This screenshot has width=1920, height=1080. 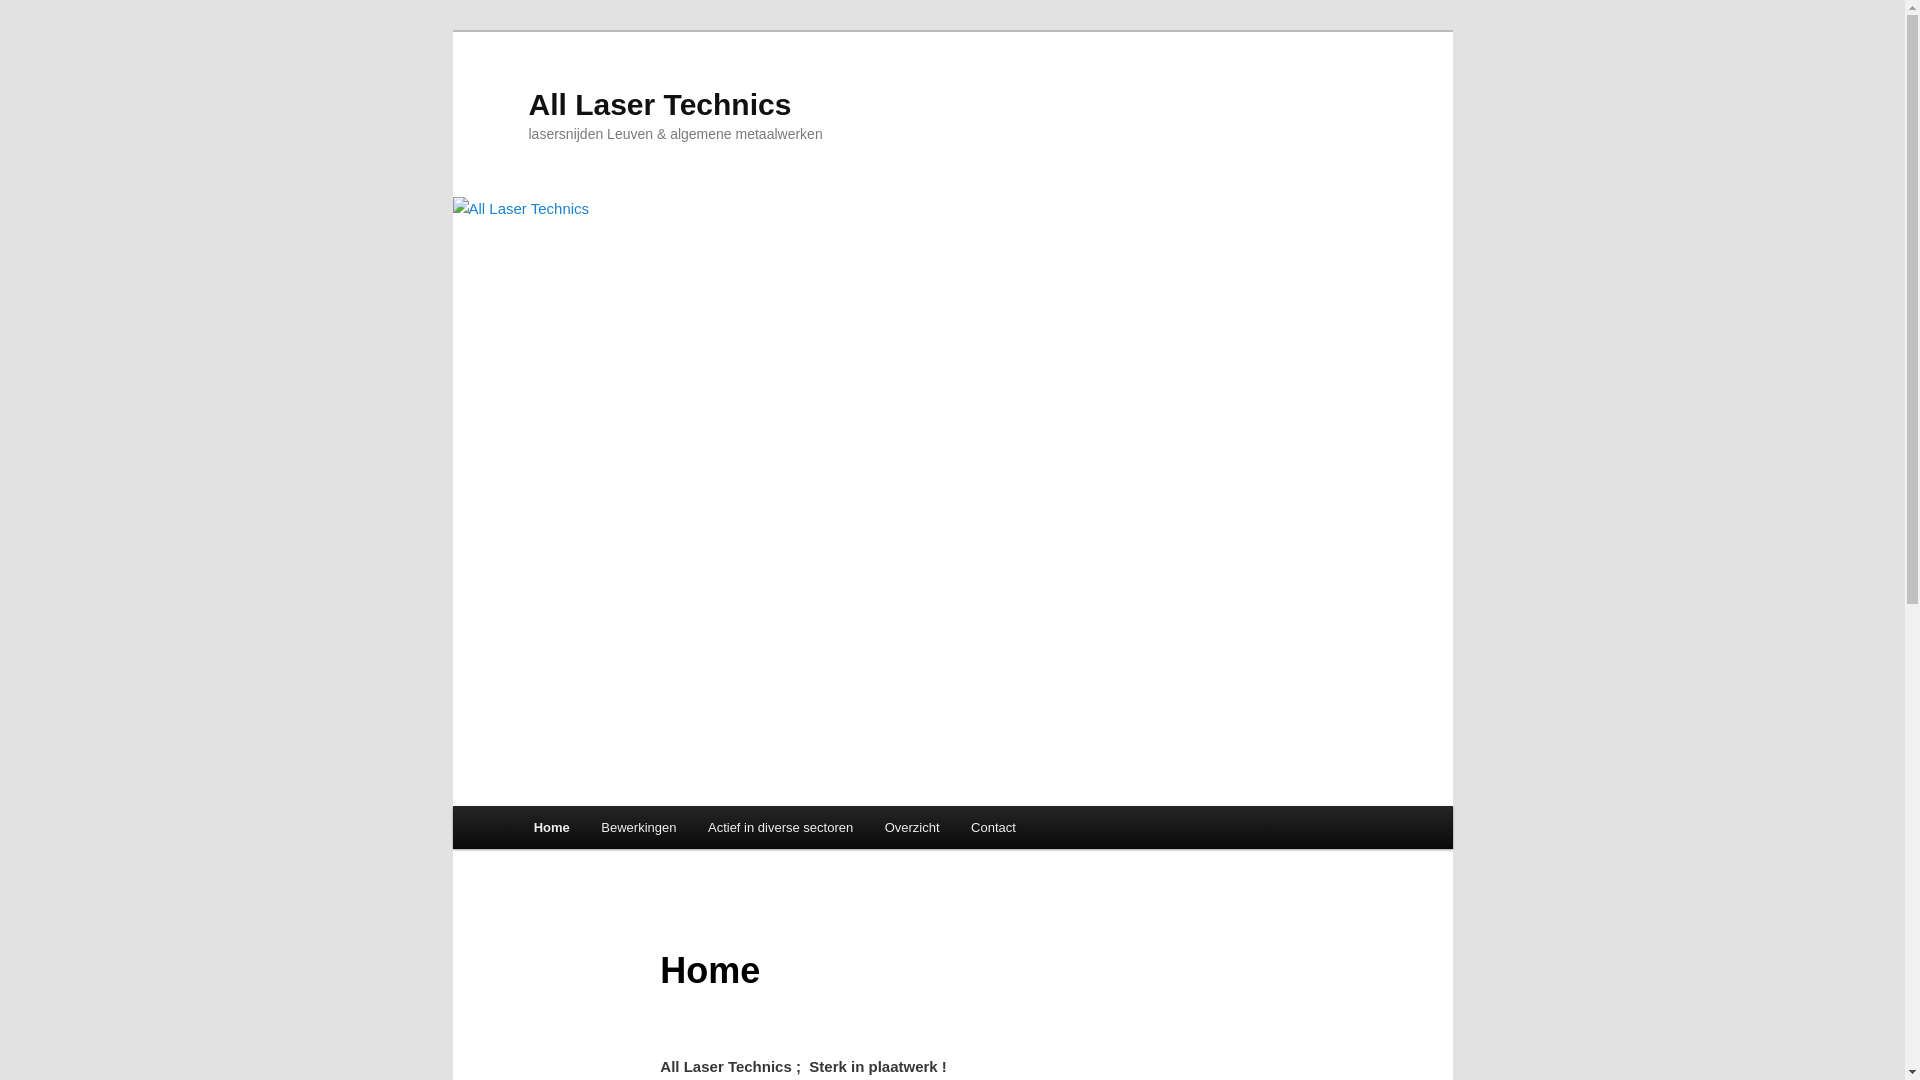 What do you see at coordinates (993, 828) in the screenshot?
I see `Contact` at bounding box center [993, 828].